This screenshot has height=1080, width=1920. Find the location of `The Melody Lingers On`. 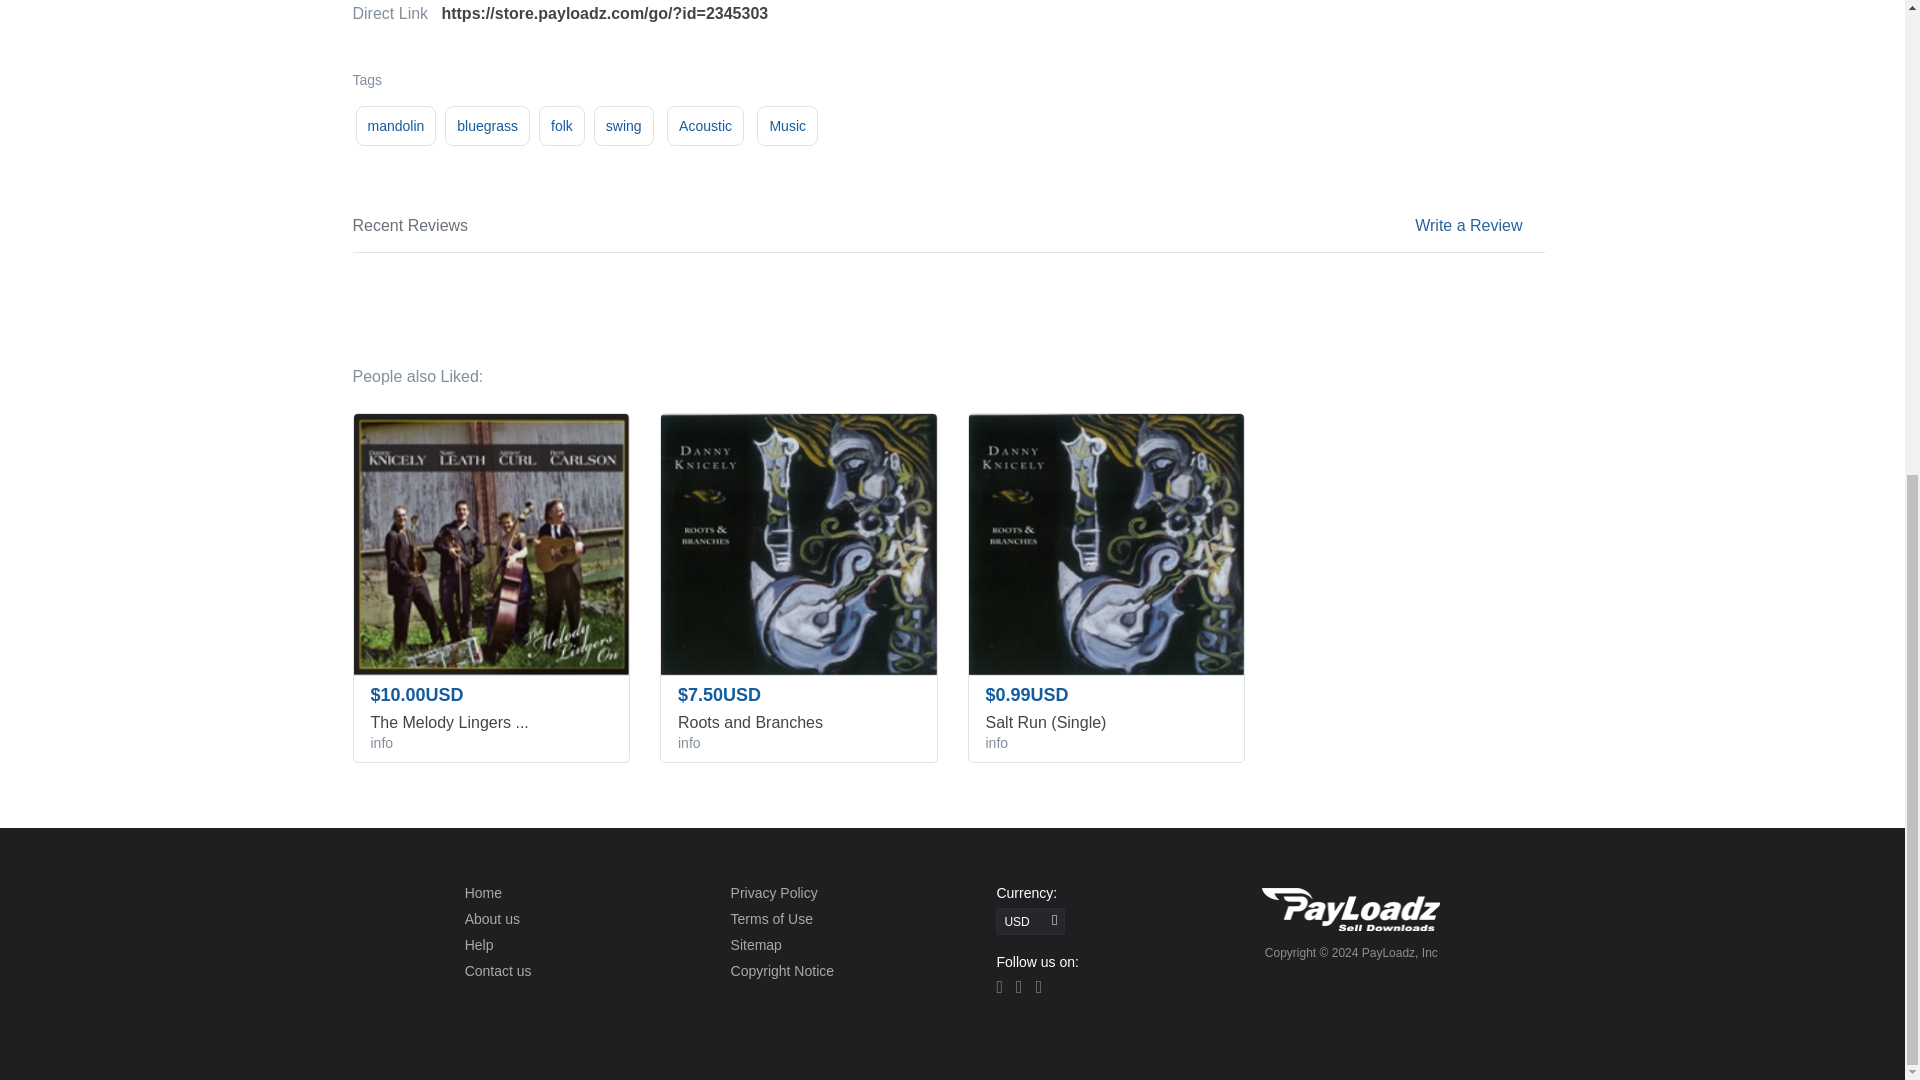

The Melody Lingers On is located at coordinates (491, 722).